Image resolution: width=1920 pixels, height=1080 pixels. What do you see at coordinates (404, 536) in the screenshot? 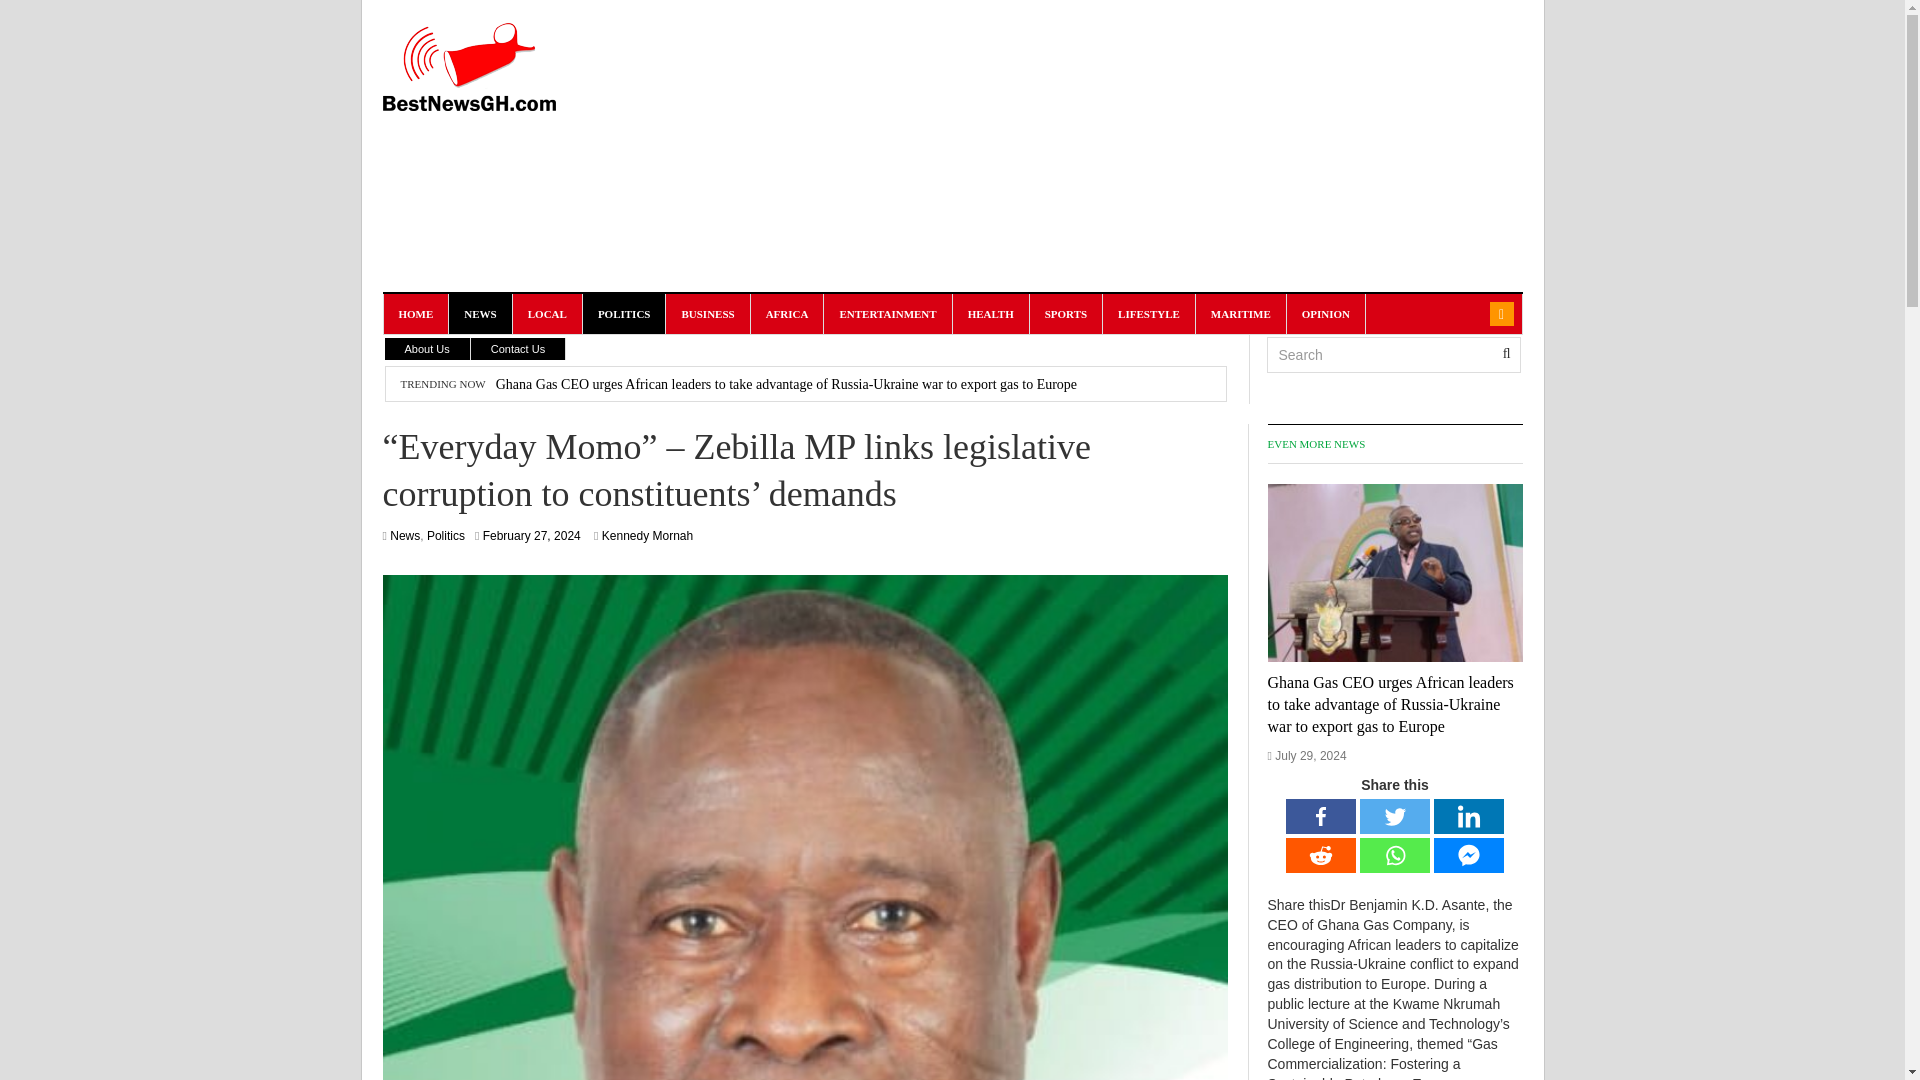
I see `News` at bounding box center [404, 536].